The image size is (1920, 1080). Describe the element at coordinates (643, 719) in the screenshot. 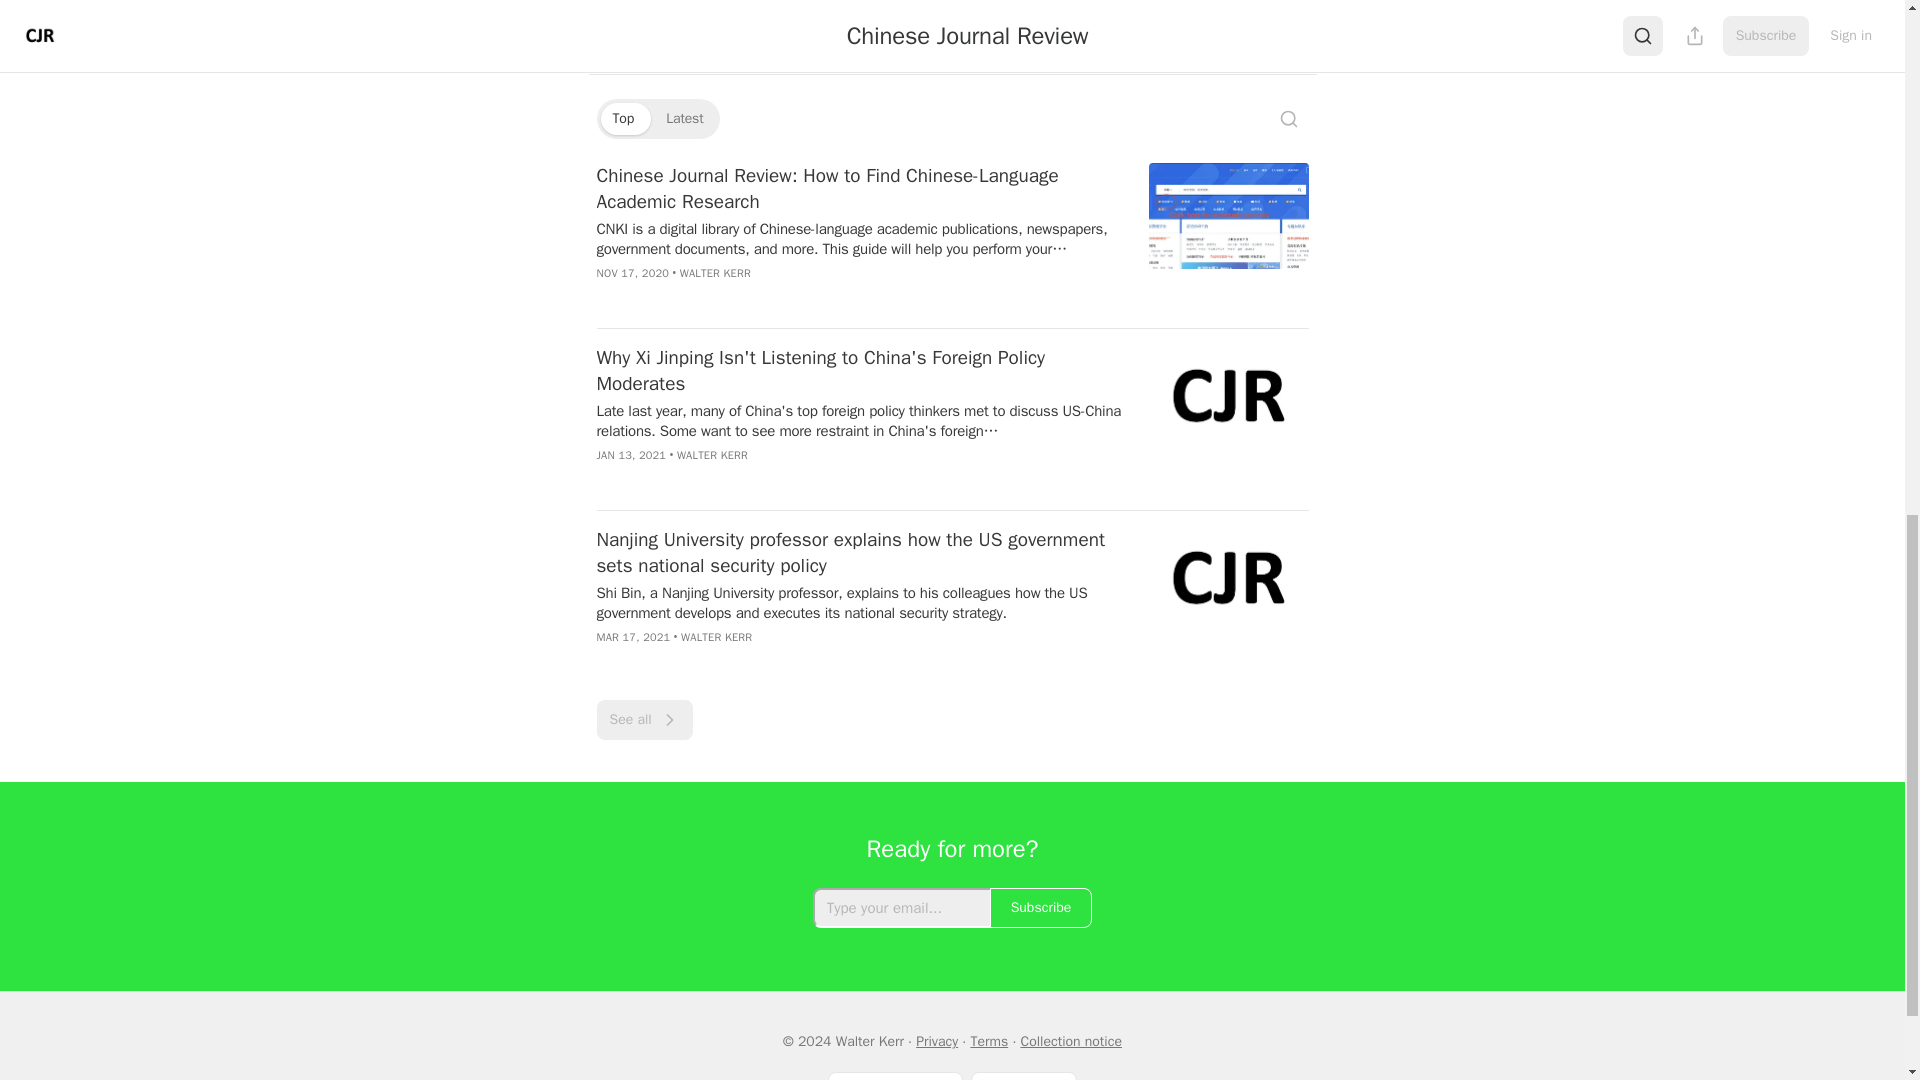

I see `See all` at that location.